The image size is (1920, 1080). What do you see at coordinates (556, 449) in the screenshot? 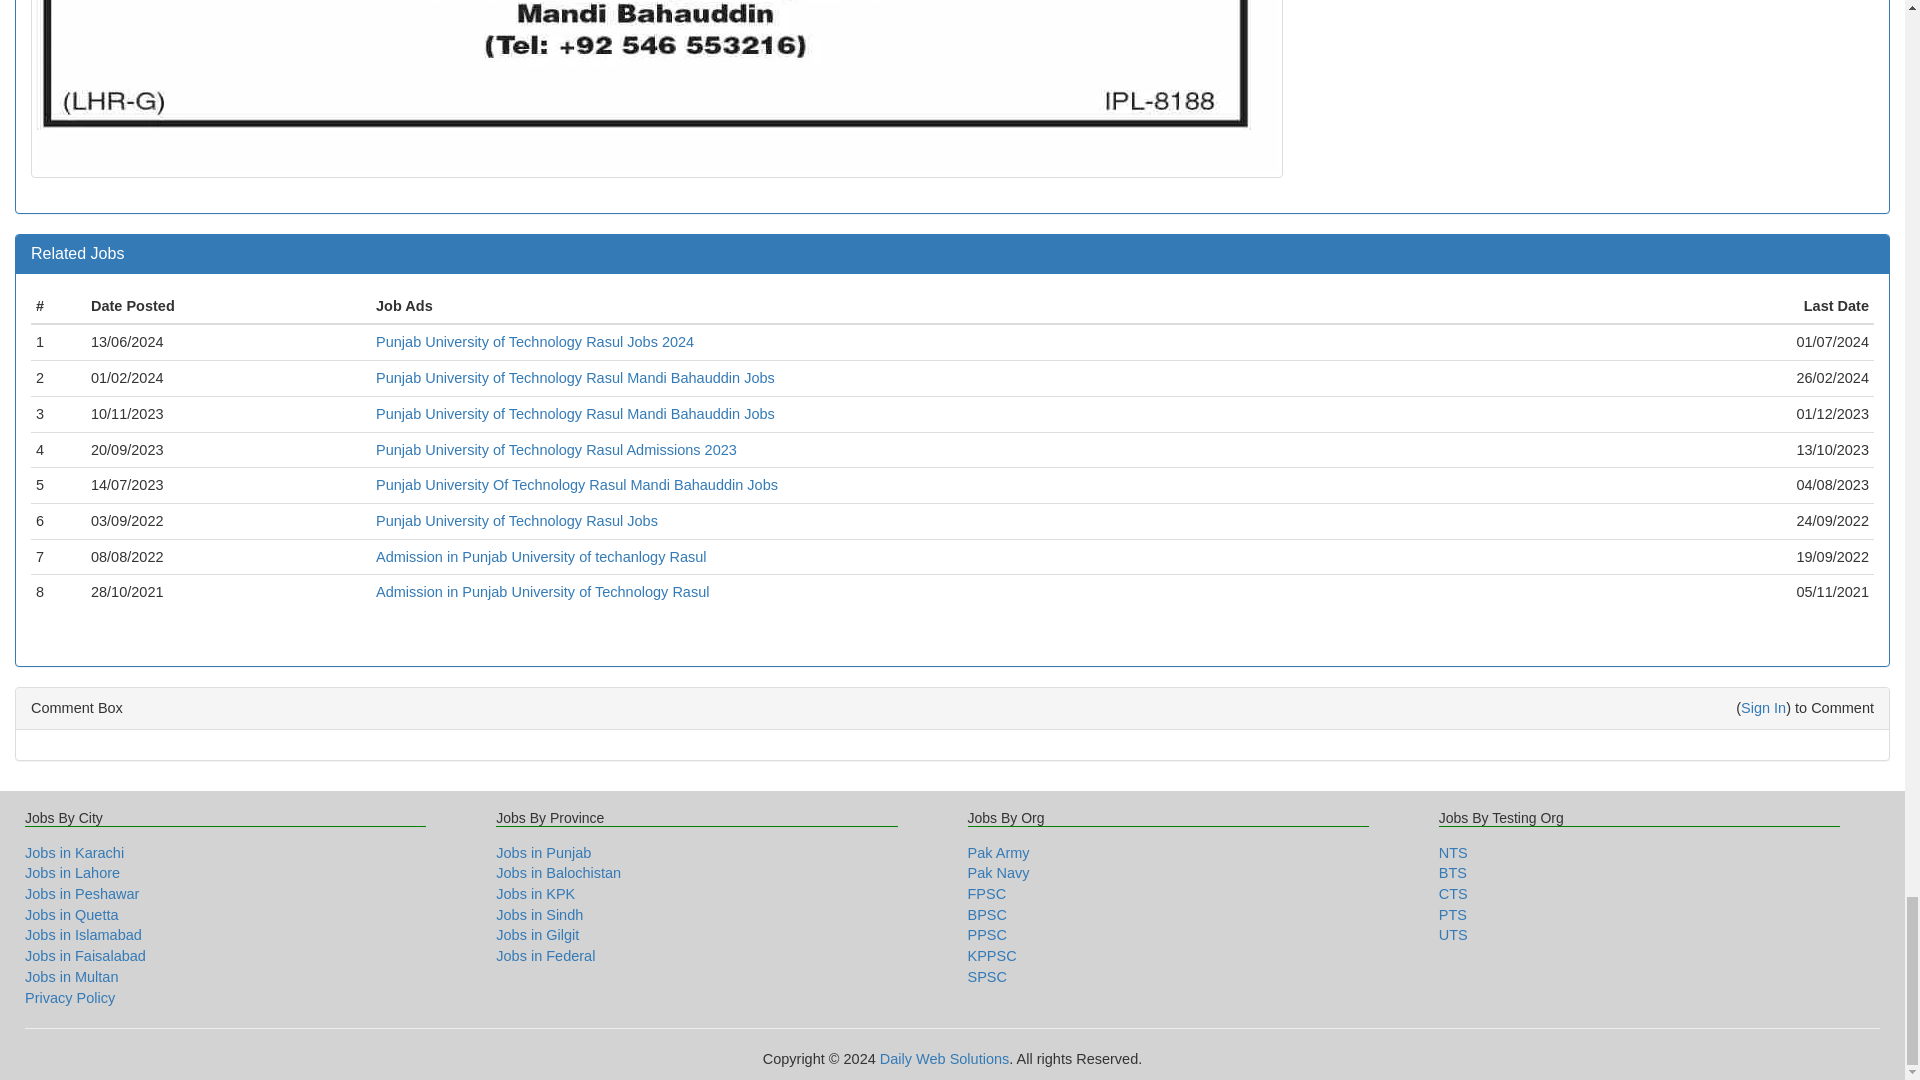
I see `Punjab University of Technology Rasul Admissions 2023` at bounding box center [556, 449].